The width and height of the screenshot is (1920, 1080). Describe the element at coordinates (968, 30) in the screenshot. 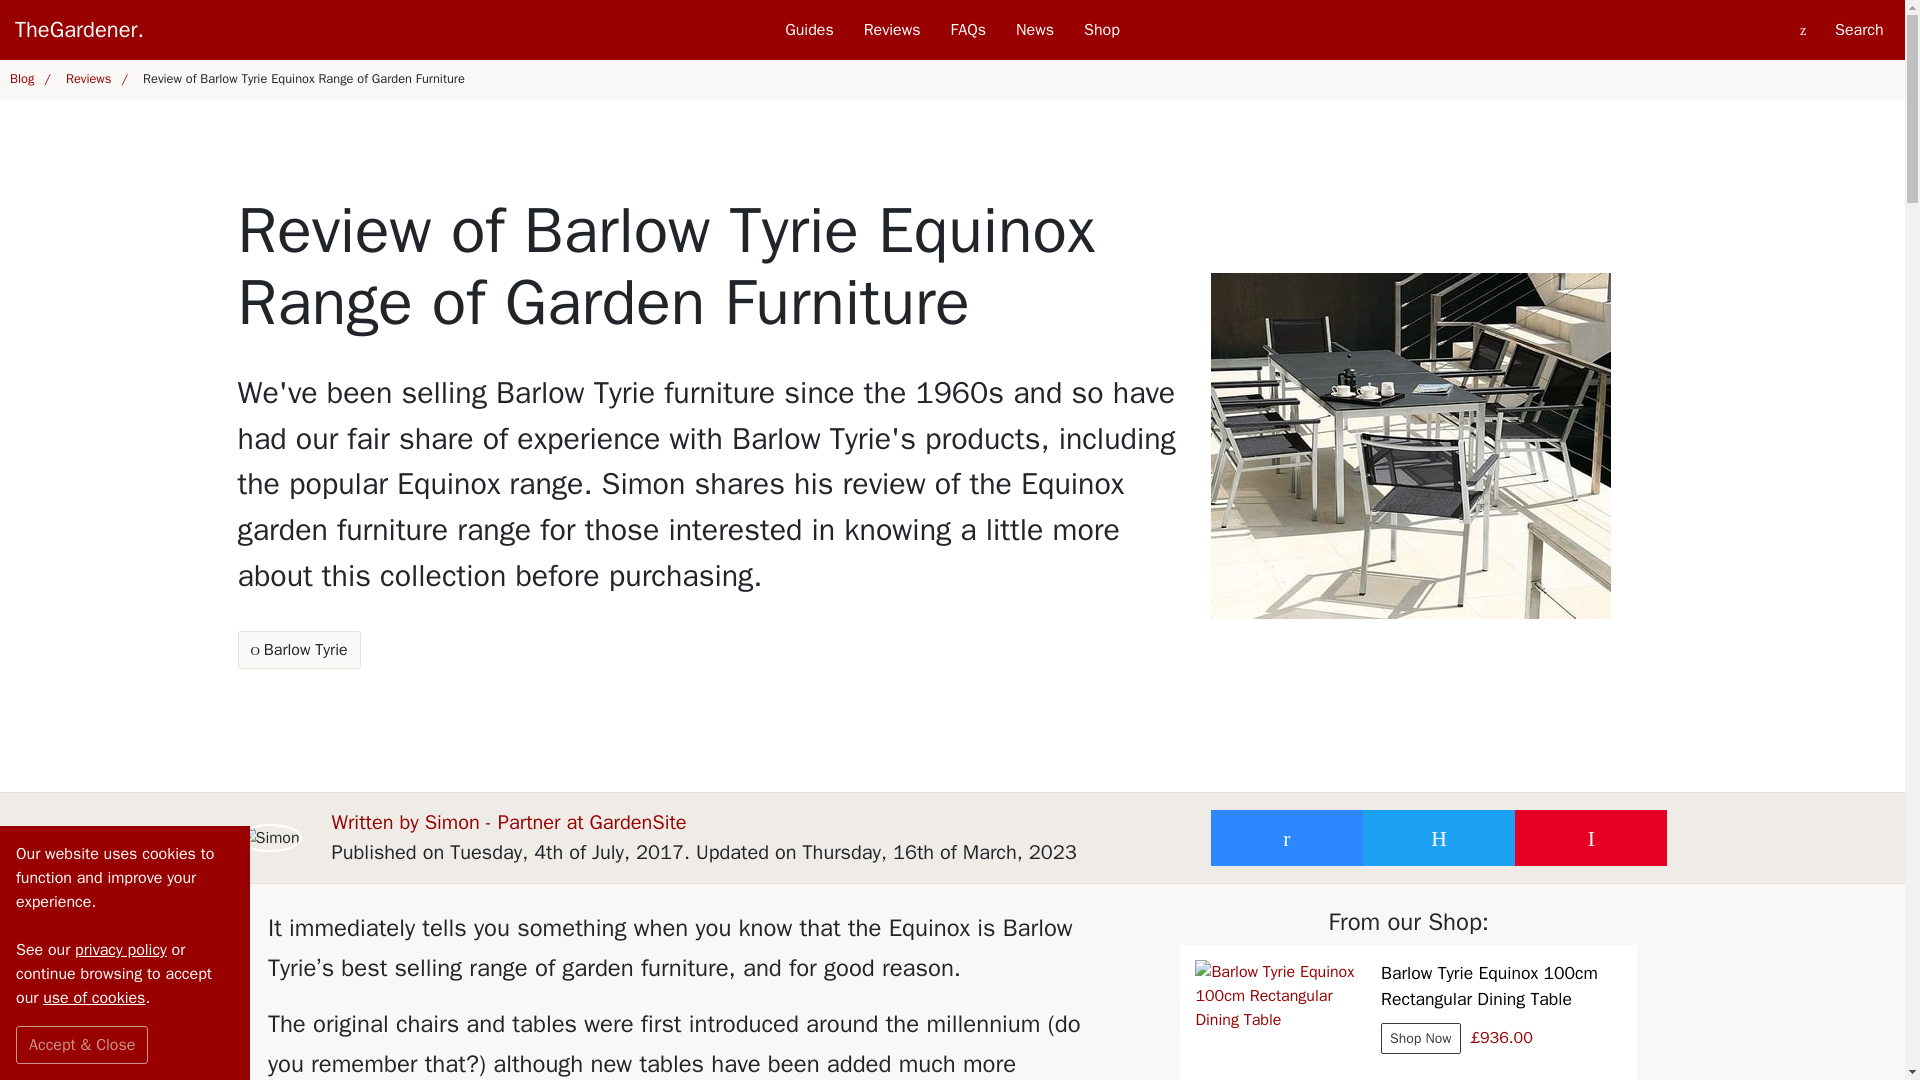

I see `FAQs` at that location.